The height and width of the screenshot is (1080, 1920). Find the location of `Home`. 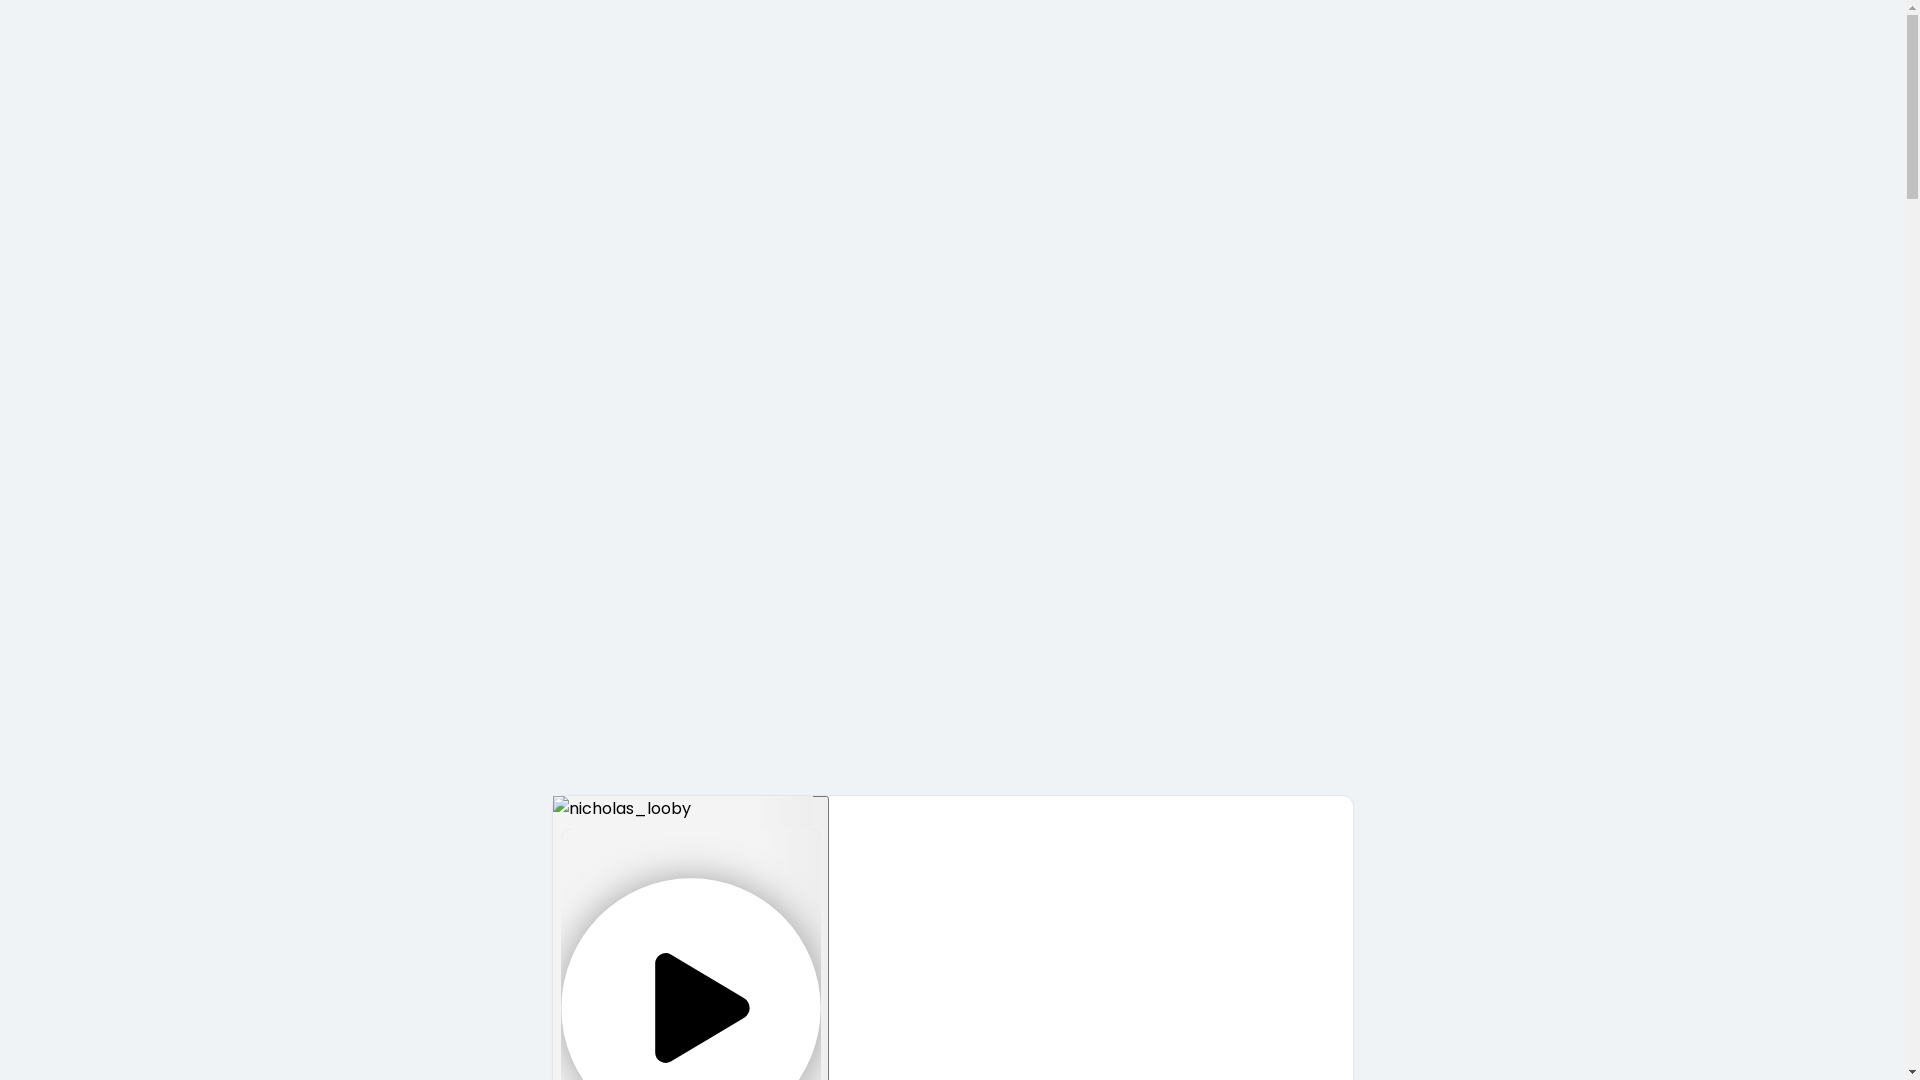

Home is located at coordinates (44, 768).